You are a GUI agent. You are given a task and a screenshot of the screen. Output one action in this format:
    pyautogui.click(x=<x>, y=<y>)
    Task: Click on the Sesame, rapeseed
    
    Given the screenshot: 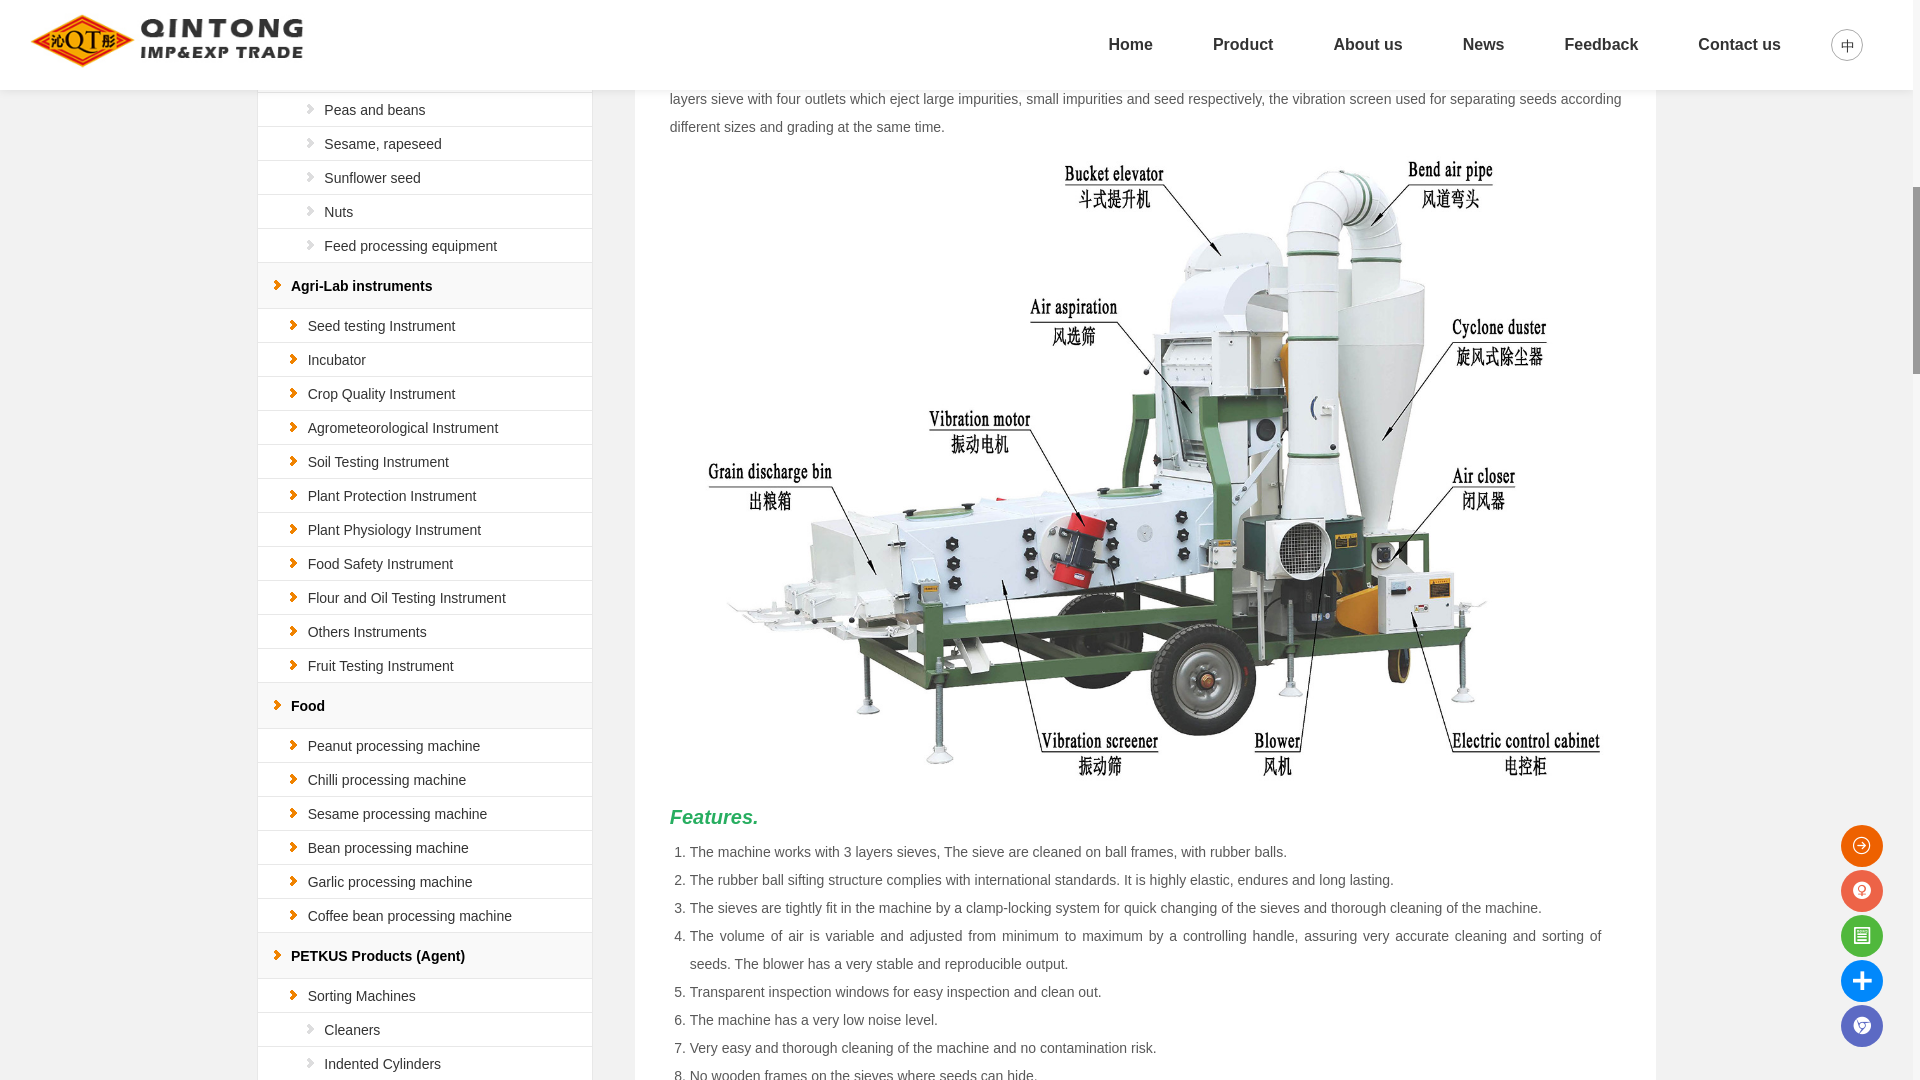 What is the action you would take?
    pyautogui.click(x=382, y=144)
    